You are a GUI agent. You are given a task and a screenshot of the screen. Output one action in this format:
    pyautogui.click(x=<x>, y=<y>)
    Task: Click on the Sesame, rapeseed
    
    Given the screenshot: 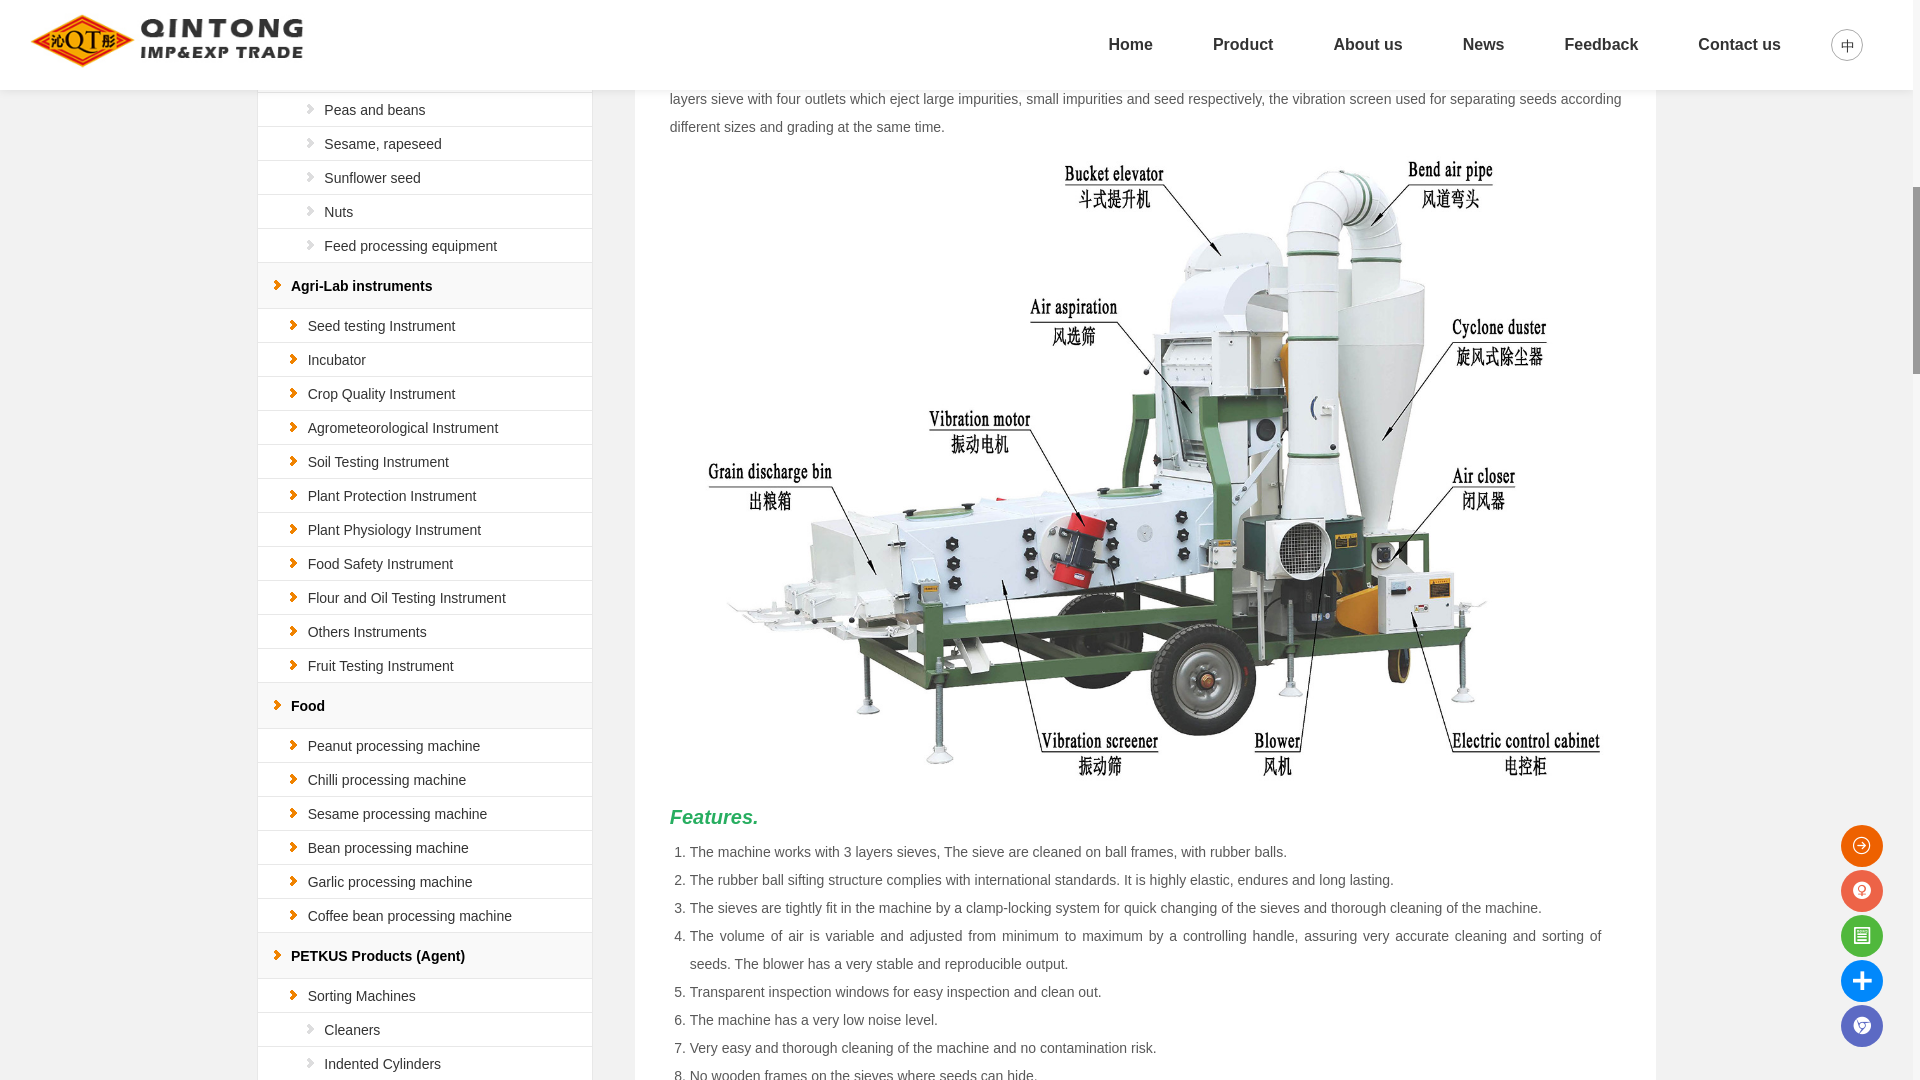 What is the action you would take?
    pyautogui.click(x=382, y=144)
    